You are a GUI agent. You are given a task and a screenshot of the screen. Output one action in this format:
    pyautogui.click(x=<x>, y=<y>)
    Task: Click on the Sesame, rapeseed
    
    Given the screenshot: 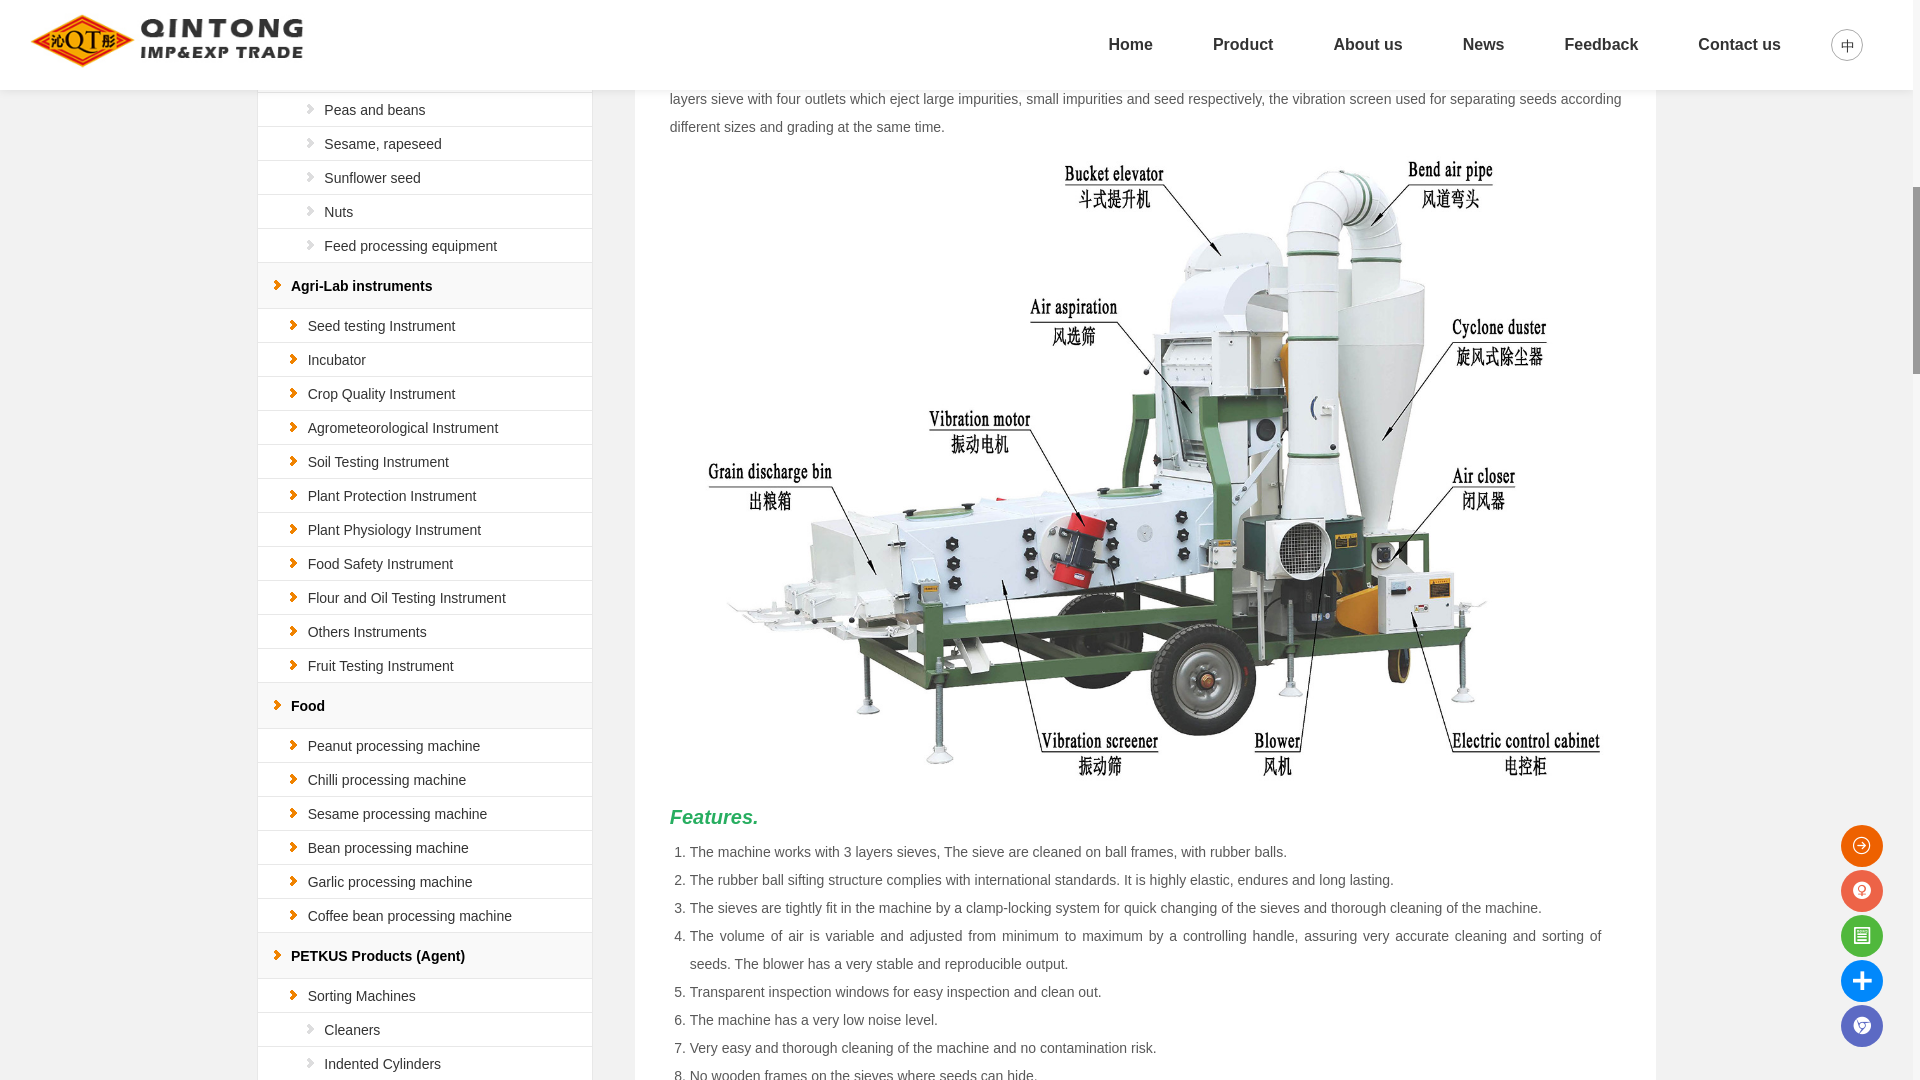 What is the action you would take?
    pyautogui.click(x=382, y=144)
    